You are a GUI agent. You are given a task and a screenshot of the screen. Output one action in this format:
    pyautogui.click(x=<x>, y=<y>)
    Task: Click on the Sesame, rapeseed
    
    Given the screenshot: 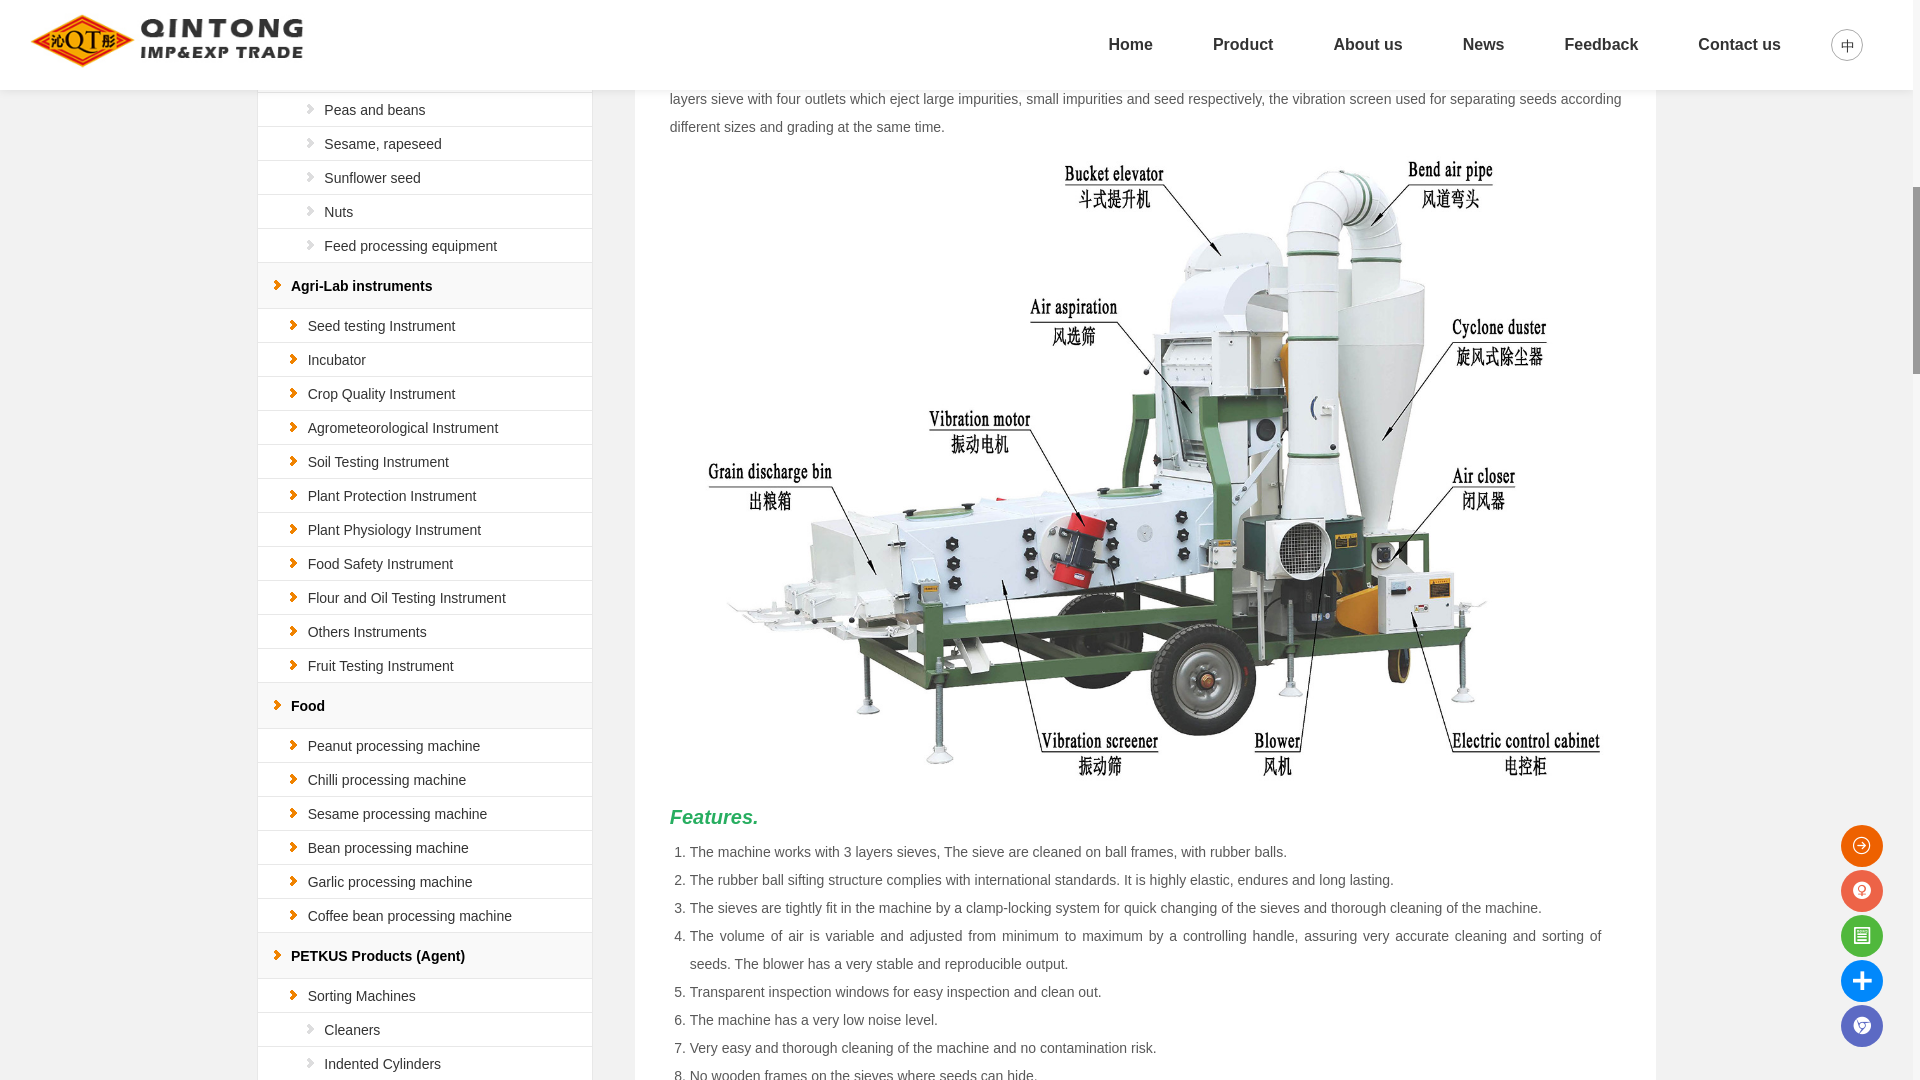 What is the action you would take?
    pyautogui.click(x=382, y=144)
    